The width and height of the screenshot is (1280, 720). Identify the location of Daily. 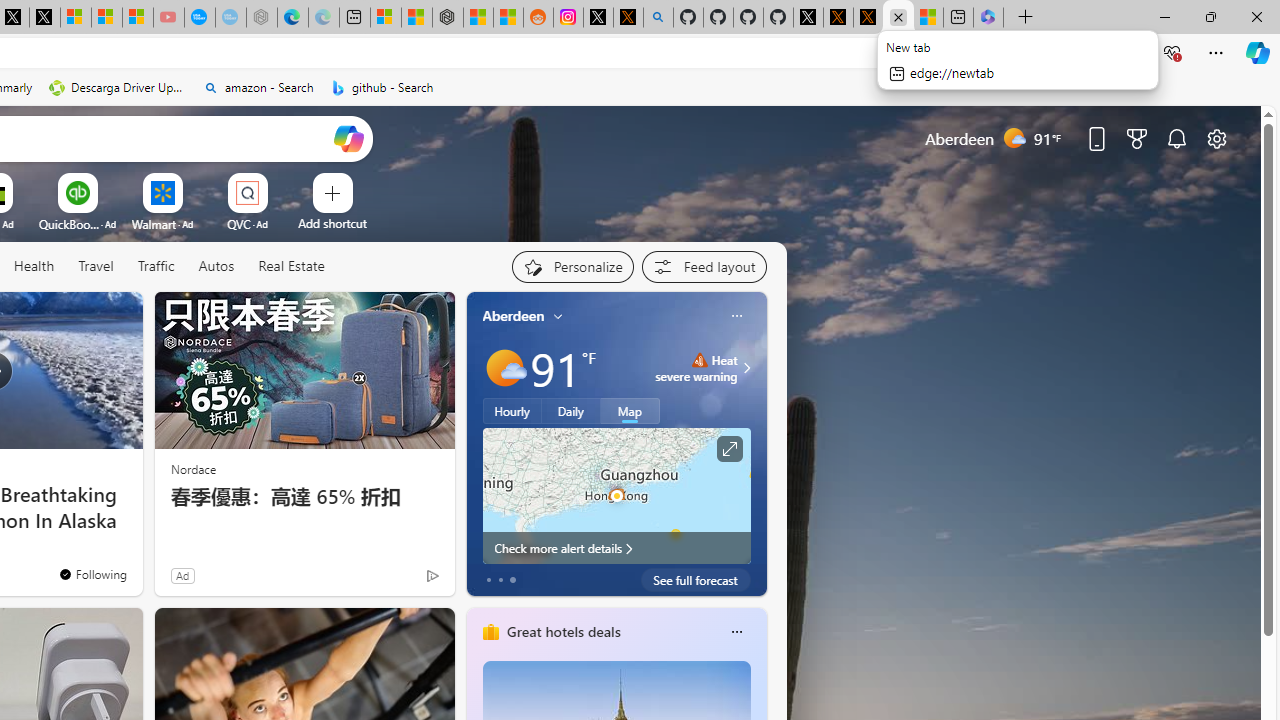
(571, 411).